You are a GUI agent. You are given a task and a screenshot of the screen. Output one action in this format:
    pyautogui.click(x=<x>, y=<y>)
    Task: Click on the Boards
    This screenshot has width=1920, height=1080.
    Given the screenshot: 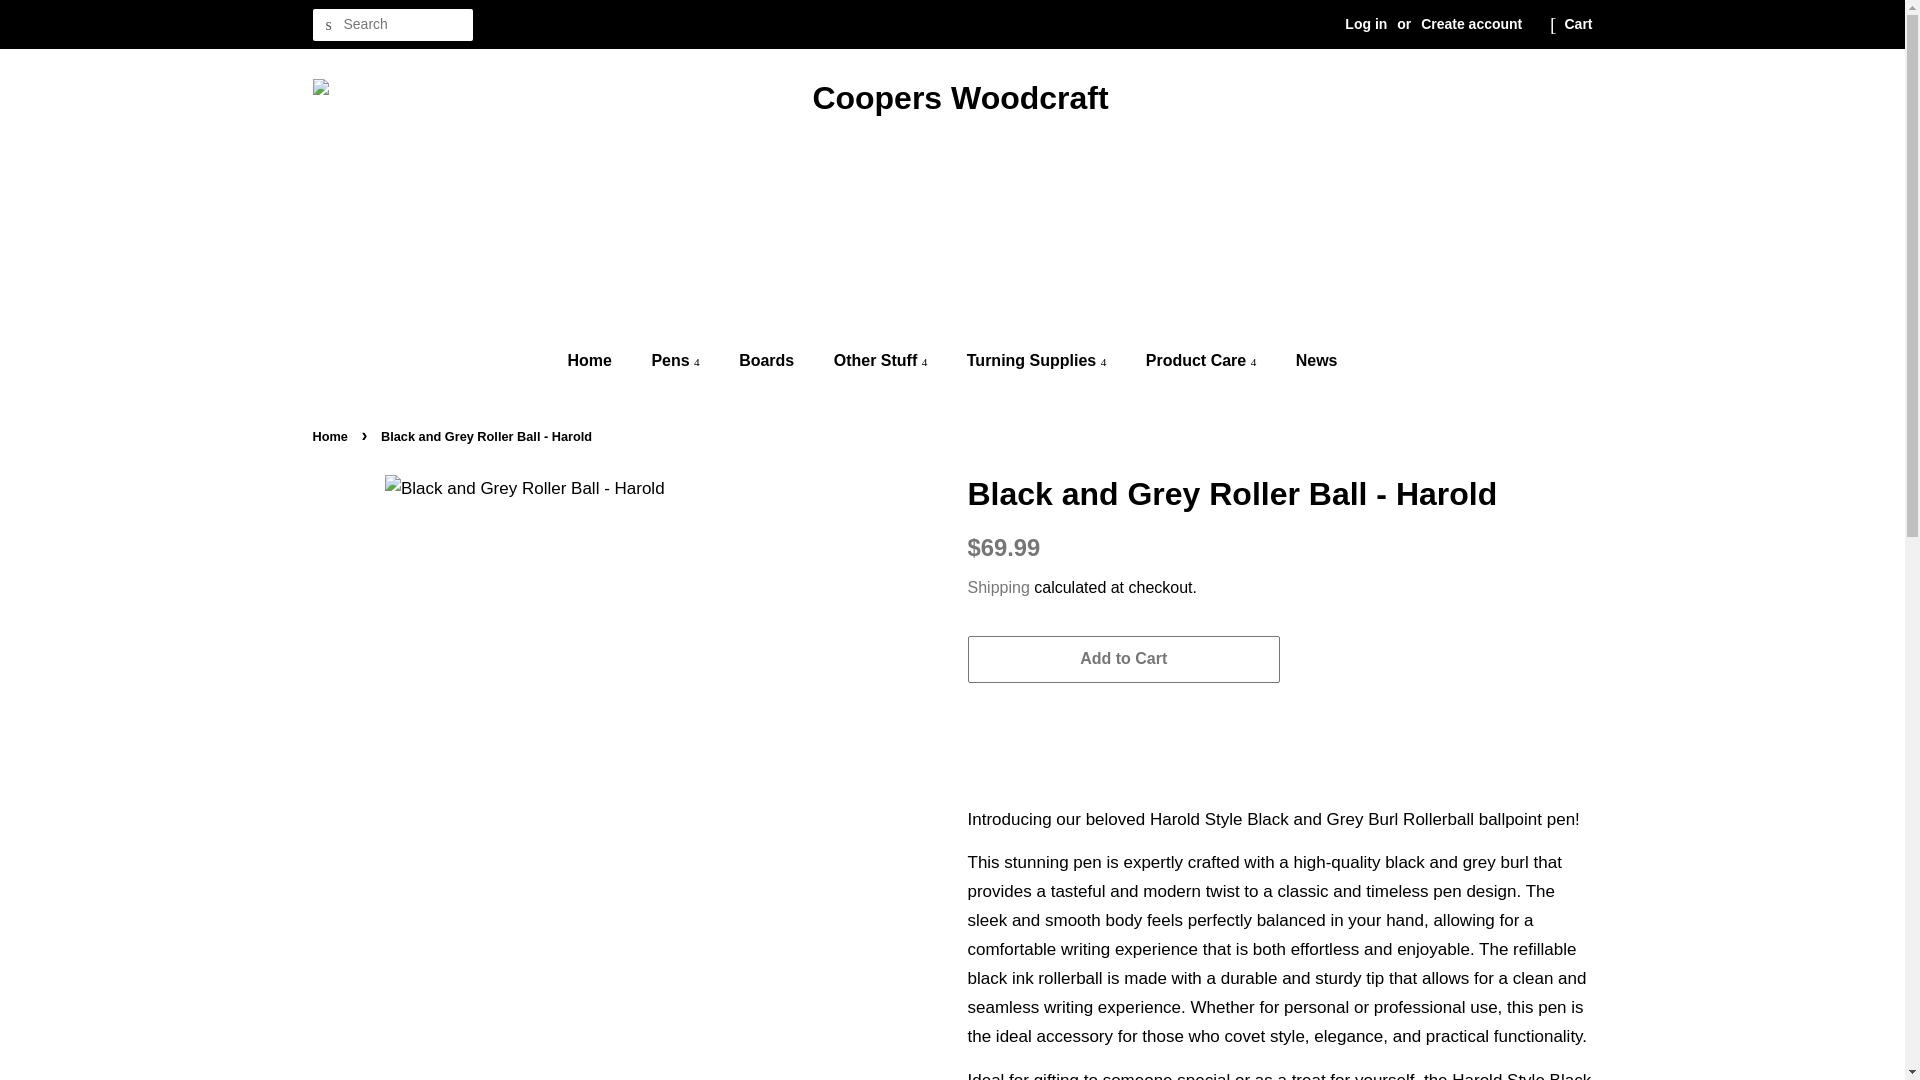 What is the action you would take?
    pyautogui.click(x=768, y=360)
    